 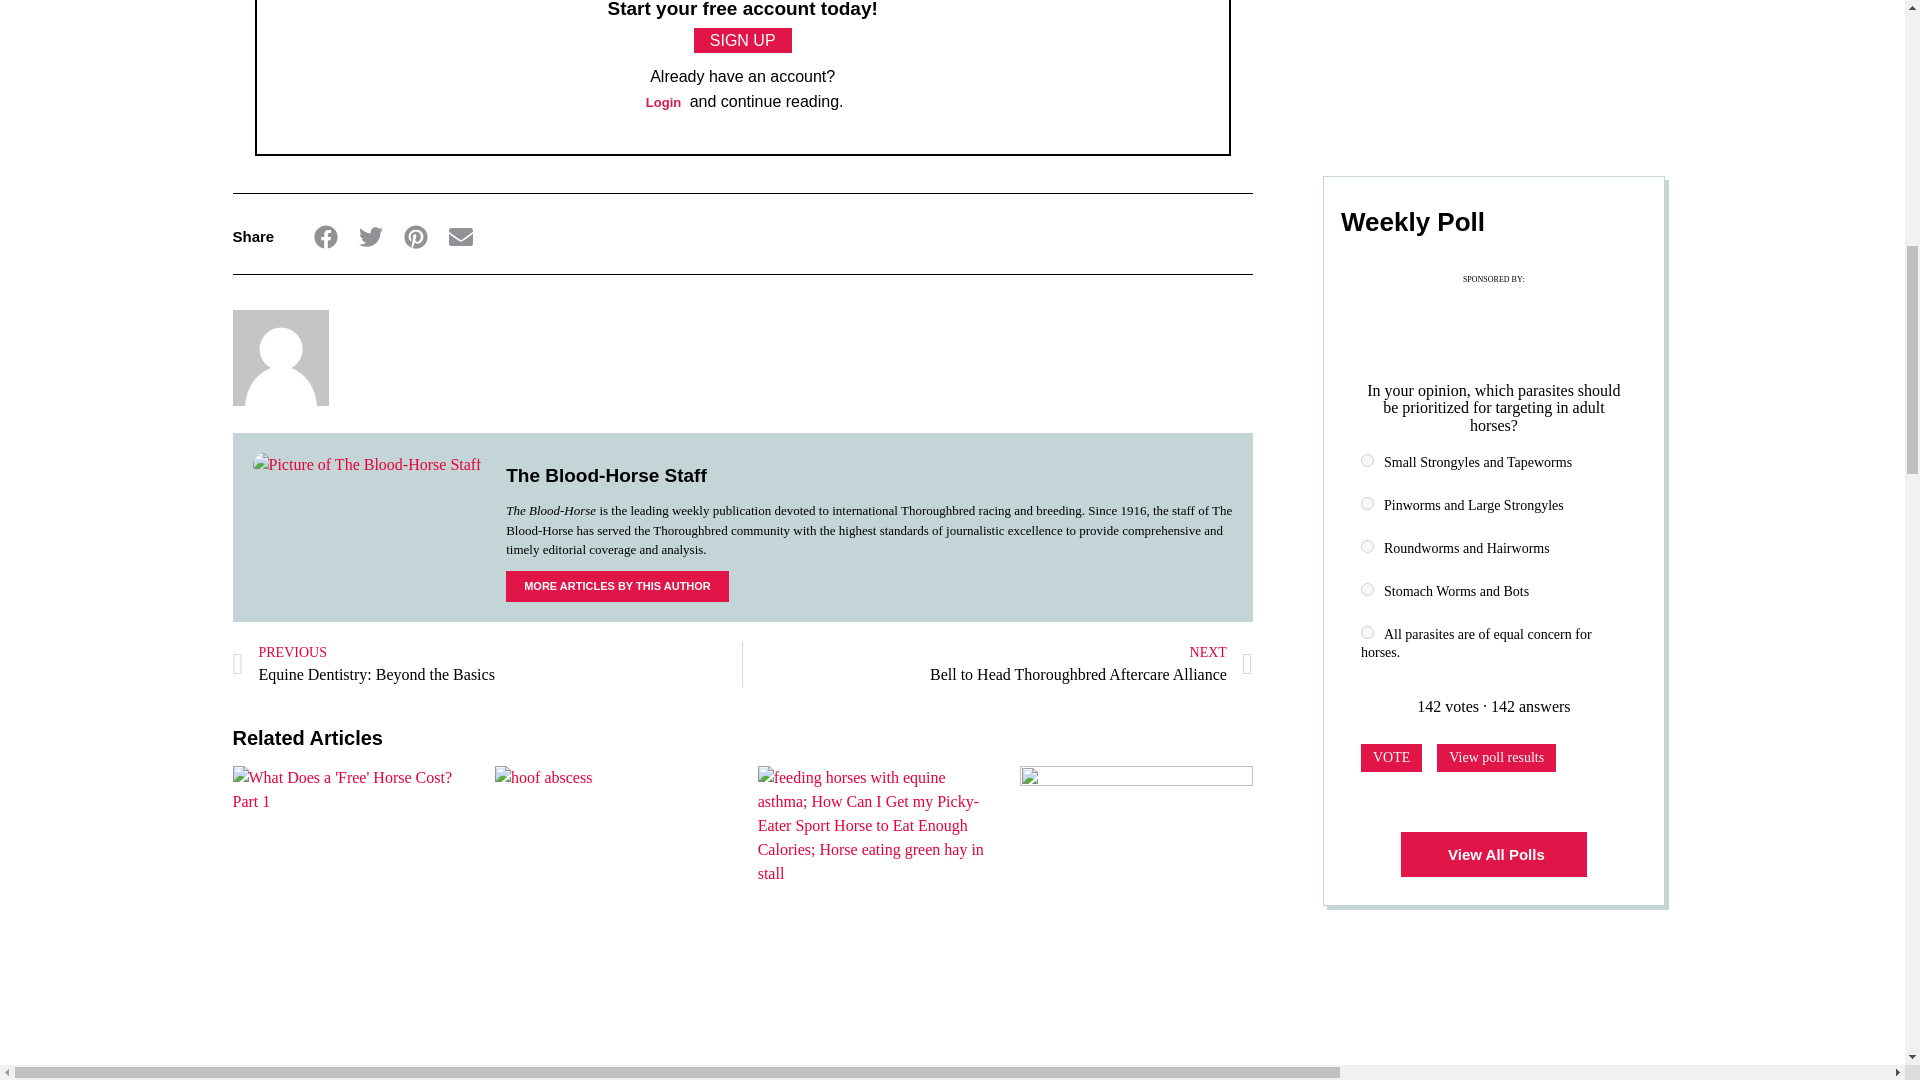 I want to click on 46261, so click(x=1368, y=546).